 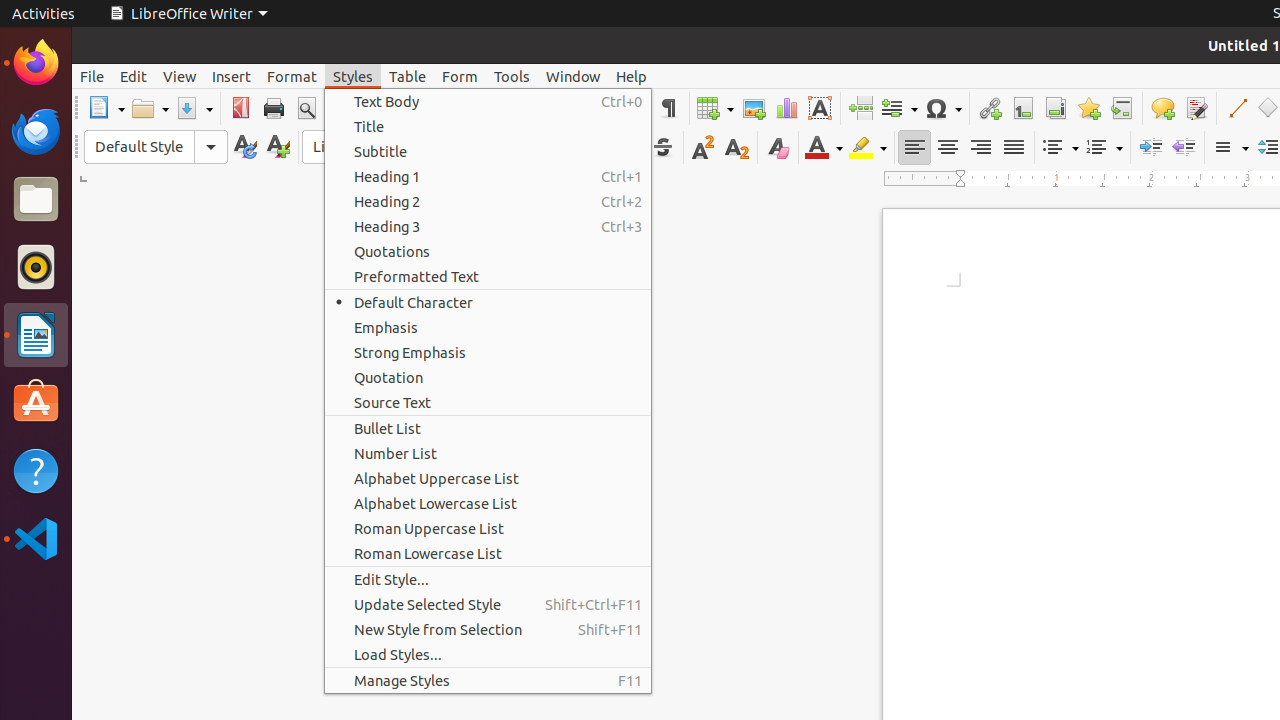 I want to click on Roman Uppercase List, so click(x=488, y=528).